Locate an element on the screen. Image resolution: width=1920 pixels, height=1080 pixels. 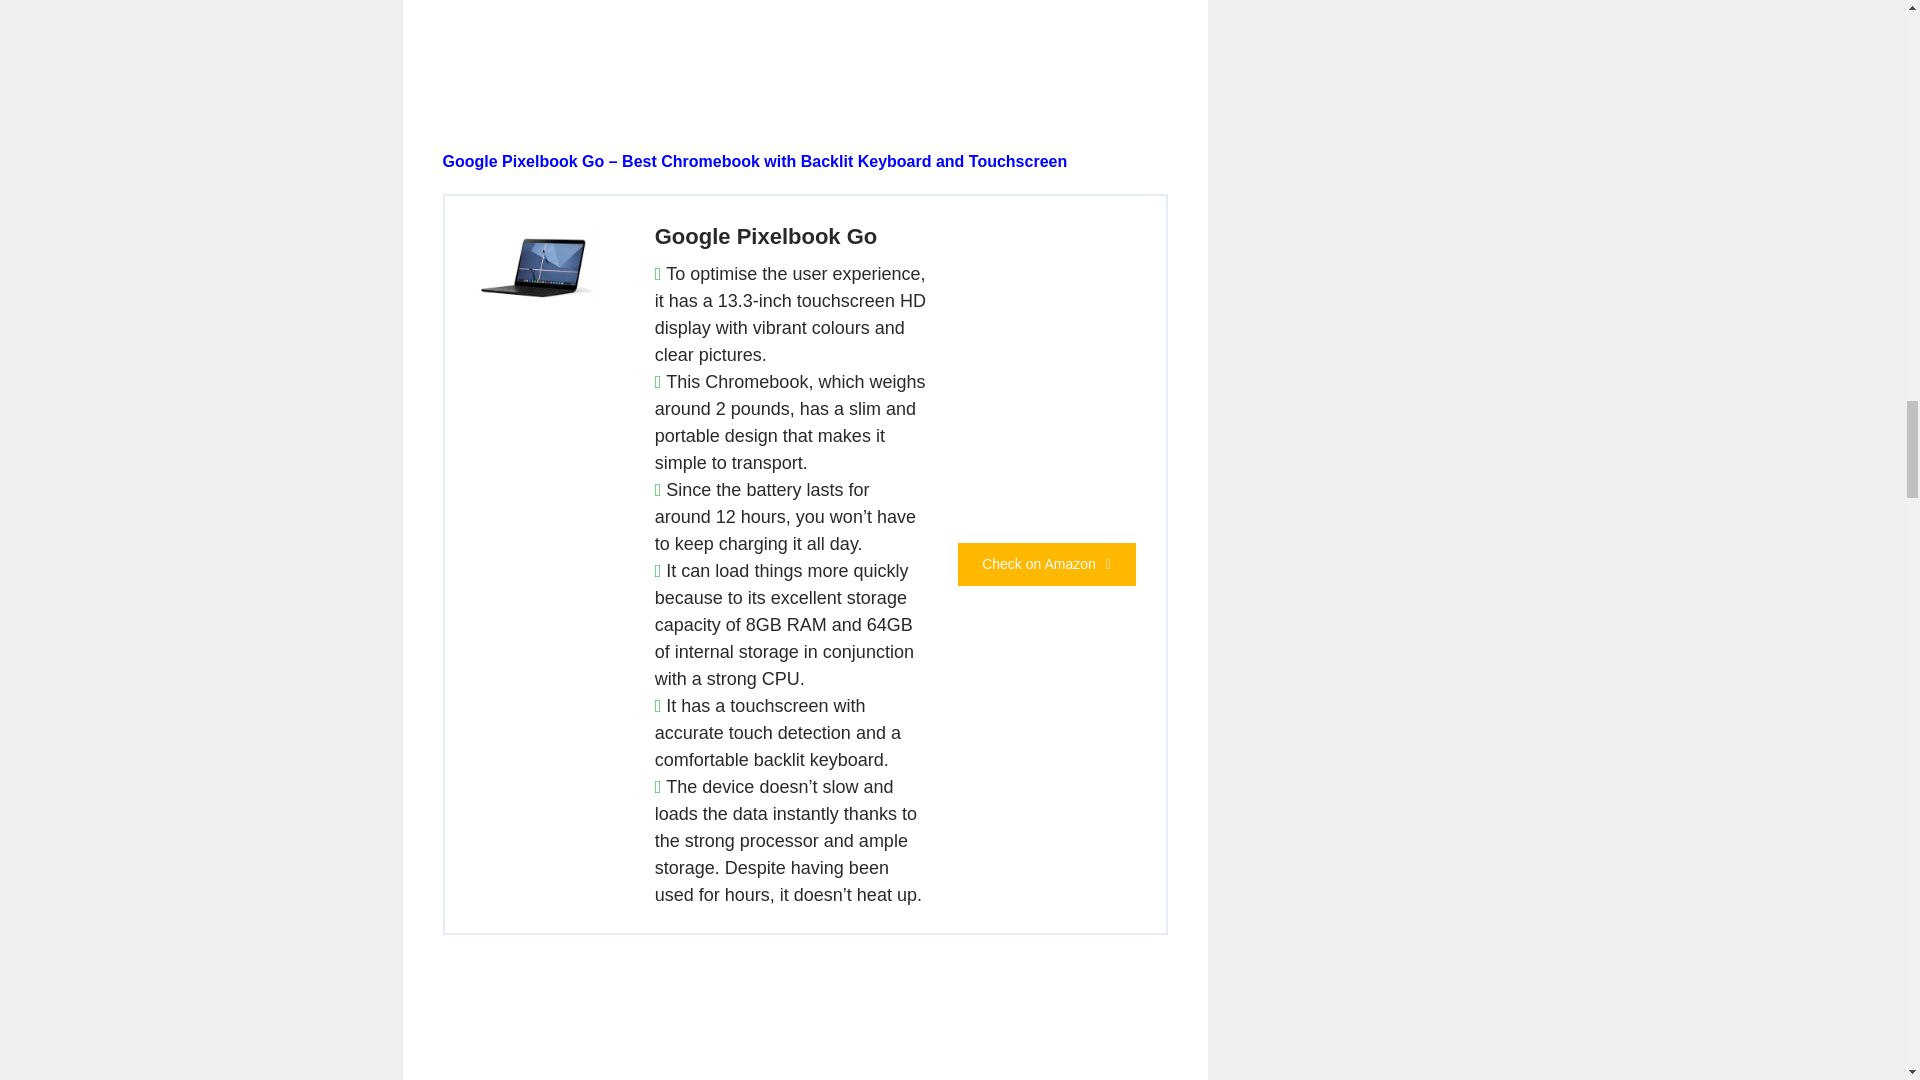
Advertisement is located at coordinates (804, 48).